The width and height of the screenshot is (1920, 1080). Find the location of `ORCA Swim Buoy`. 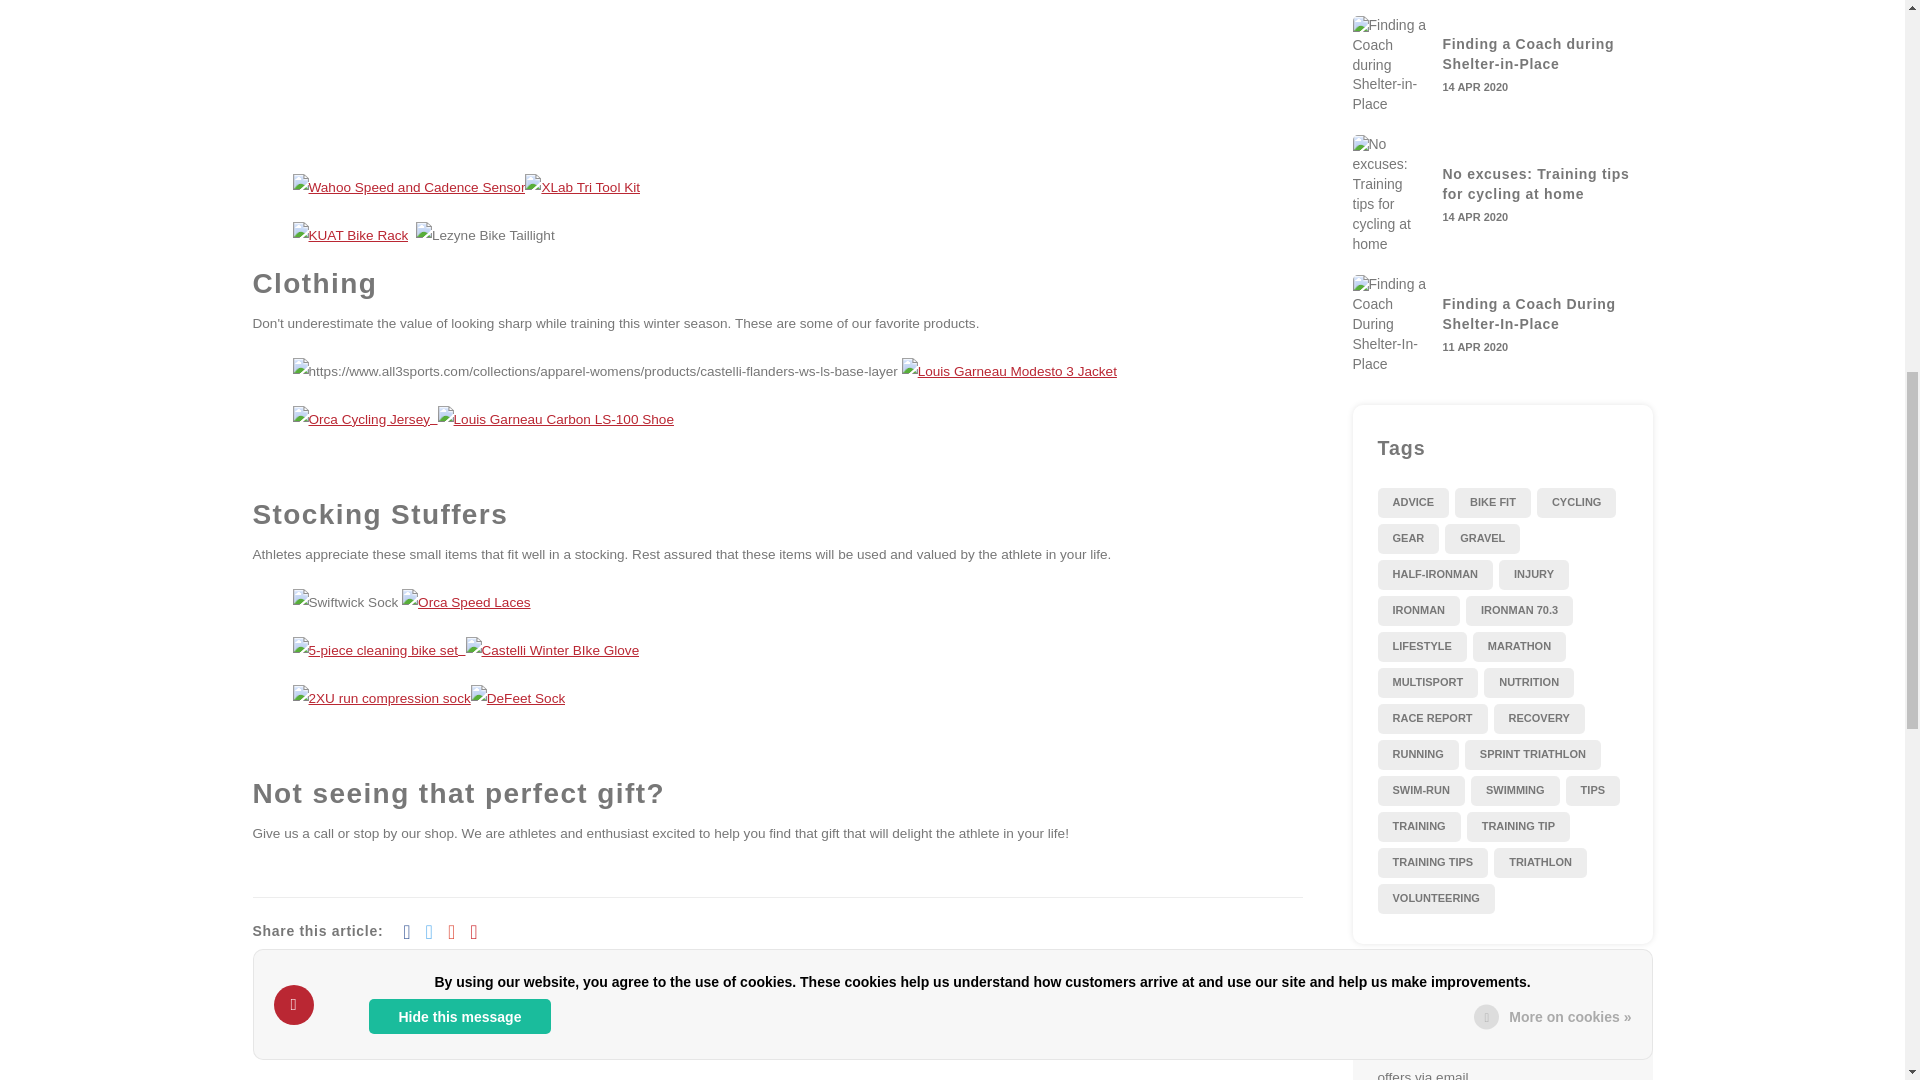

ORCA Swim Buoy is located at coordinates (670, 30).